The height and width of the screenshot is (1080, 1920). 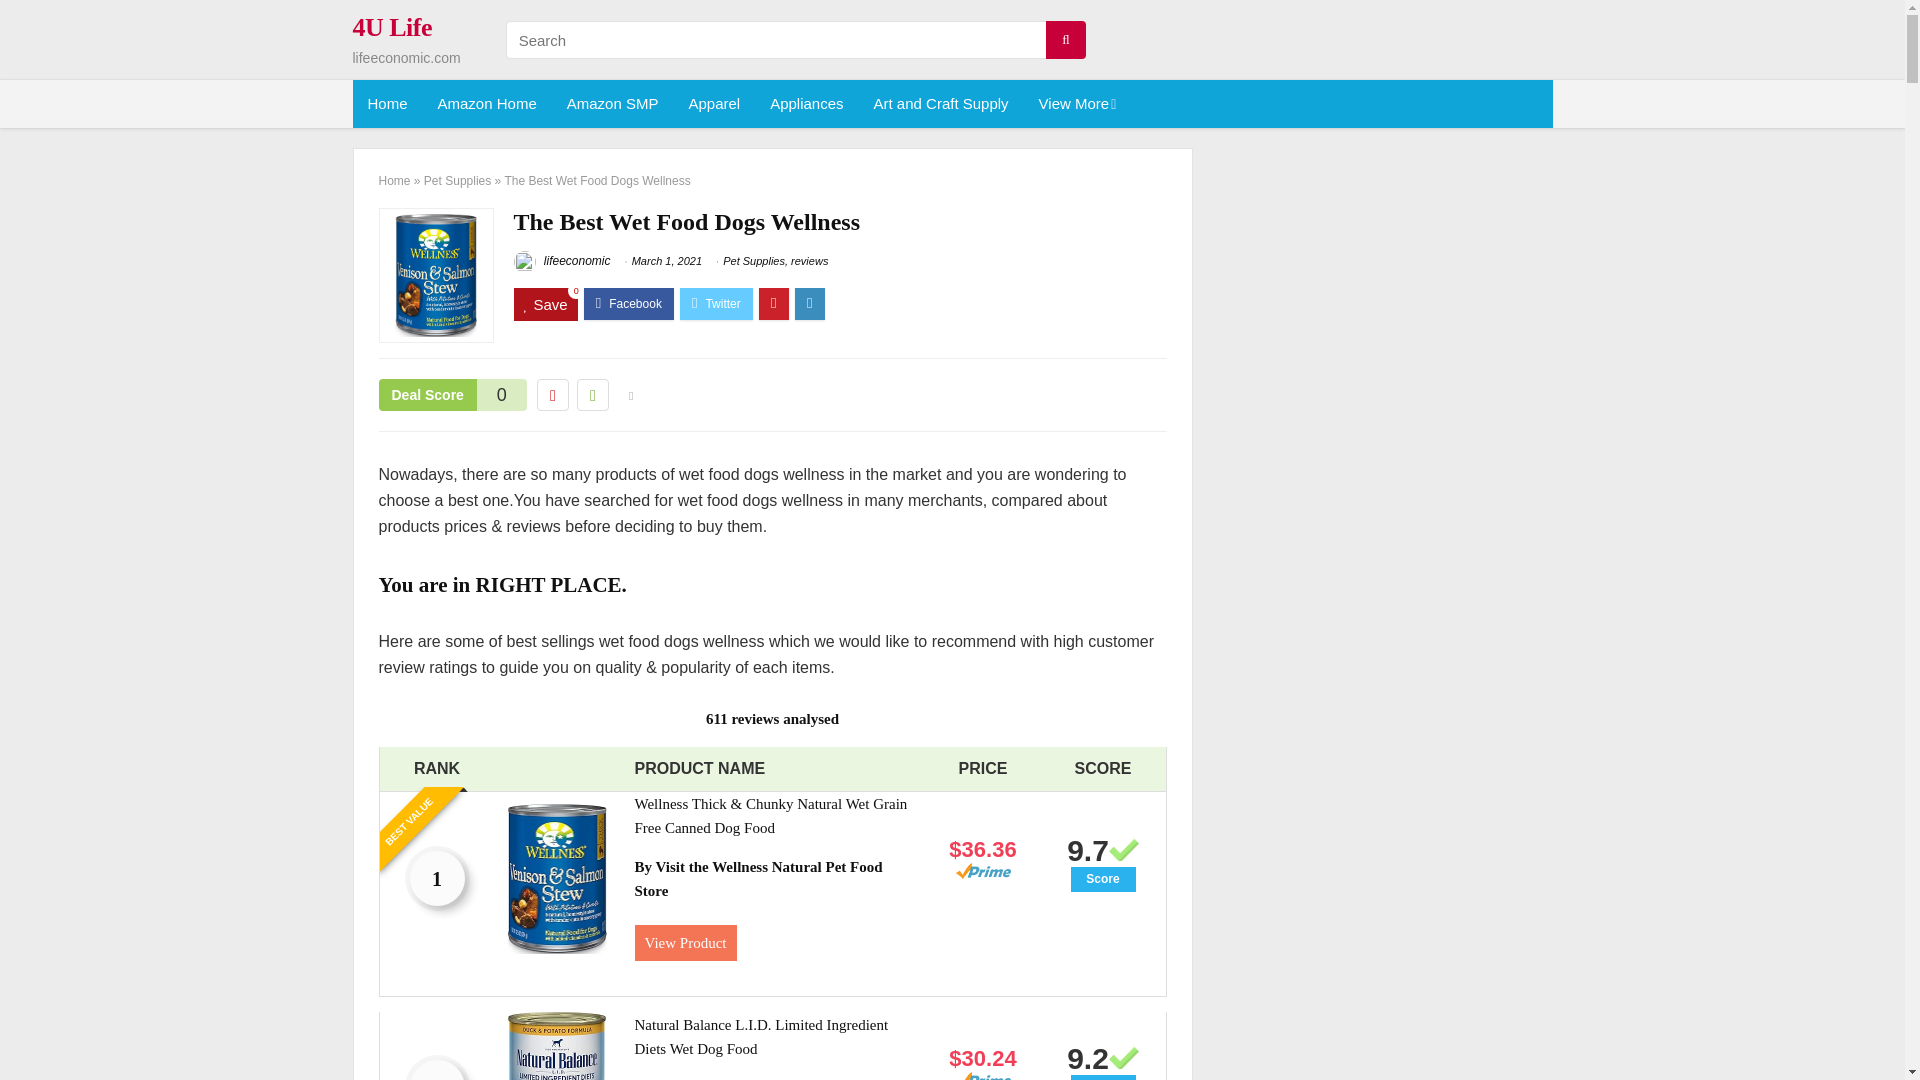 What do you see at coordinates (754, 260) in the screenshot?
I see `View all posts in Pet Supplies` at bounding box center [754, 260].